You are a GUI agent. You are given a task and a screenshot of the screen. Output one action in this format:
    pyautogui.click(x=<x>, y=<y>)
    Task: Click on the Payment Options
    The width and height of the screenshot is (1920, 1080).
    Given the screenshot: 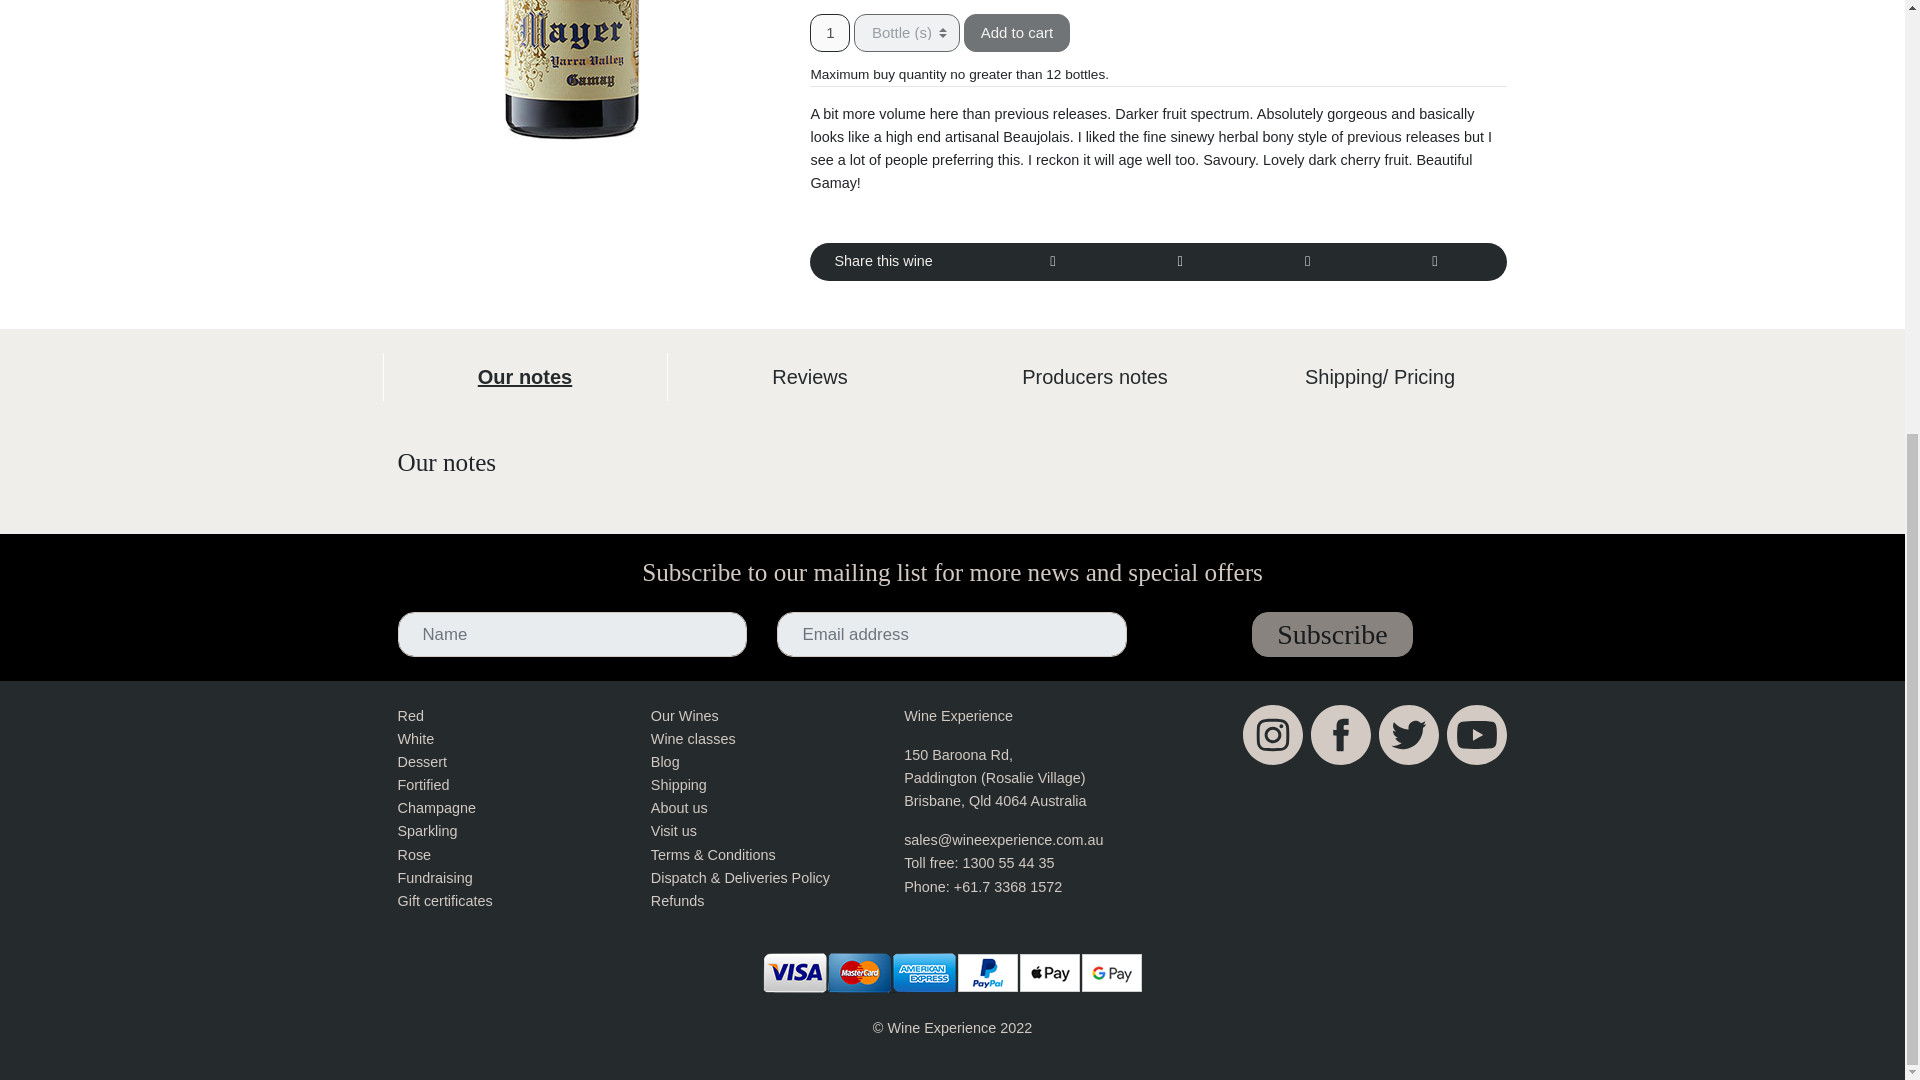 What is the action you would take?
    pyautogui.click(x=953, y=972)
    